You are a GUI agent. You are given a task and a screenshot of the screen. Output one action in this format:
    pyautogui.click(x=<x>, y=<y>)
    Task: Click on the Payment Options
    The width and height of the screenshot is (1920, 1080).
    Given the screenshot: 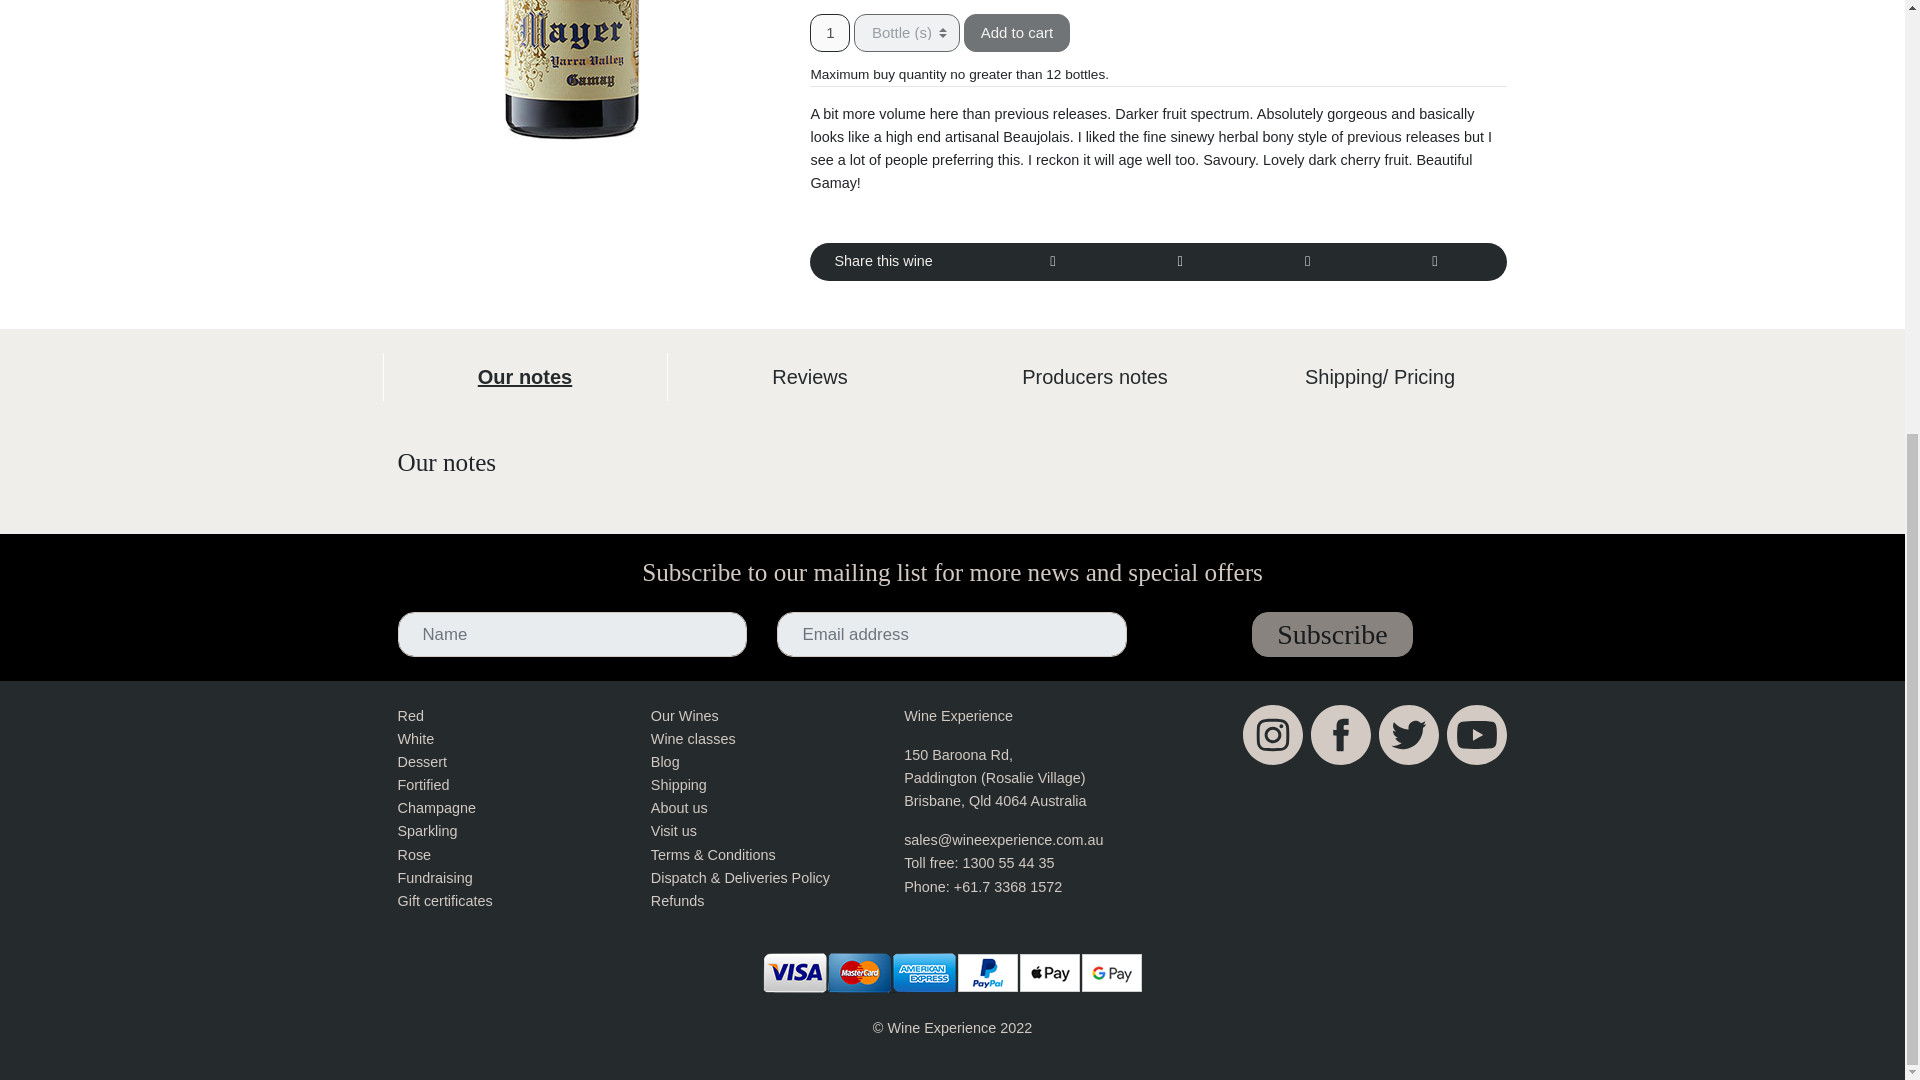 What is the action you would take?
    pyautogui.click(x=953, y=972)
    